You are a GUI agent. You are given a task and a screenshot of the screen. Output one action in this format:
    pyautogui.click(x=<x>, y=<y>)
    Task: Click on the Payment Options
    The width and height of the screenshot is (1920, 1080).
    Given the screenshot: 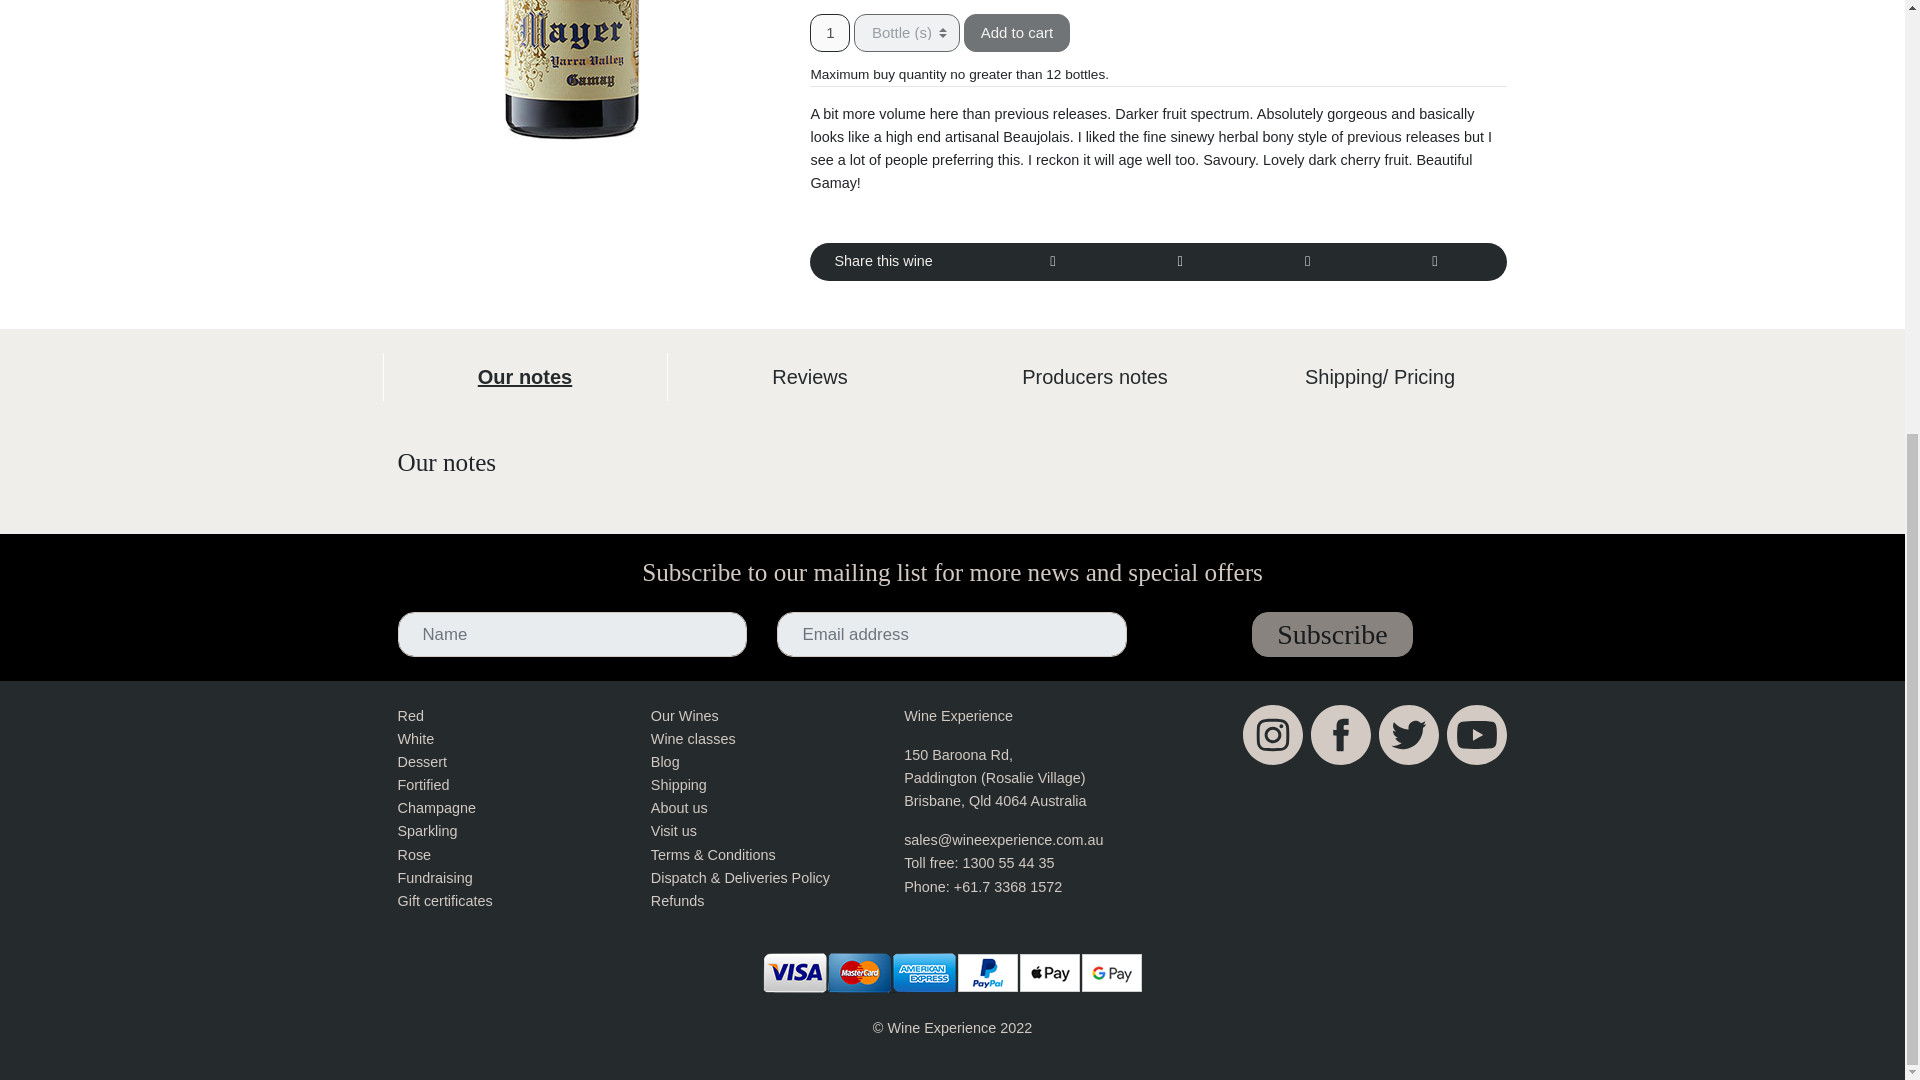 What is the action you would take?
    pyautogui.click(x=953, y=972)
    